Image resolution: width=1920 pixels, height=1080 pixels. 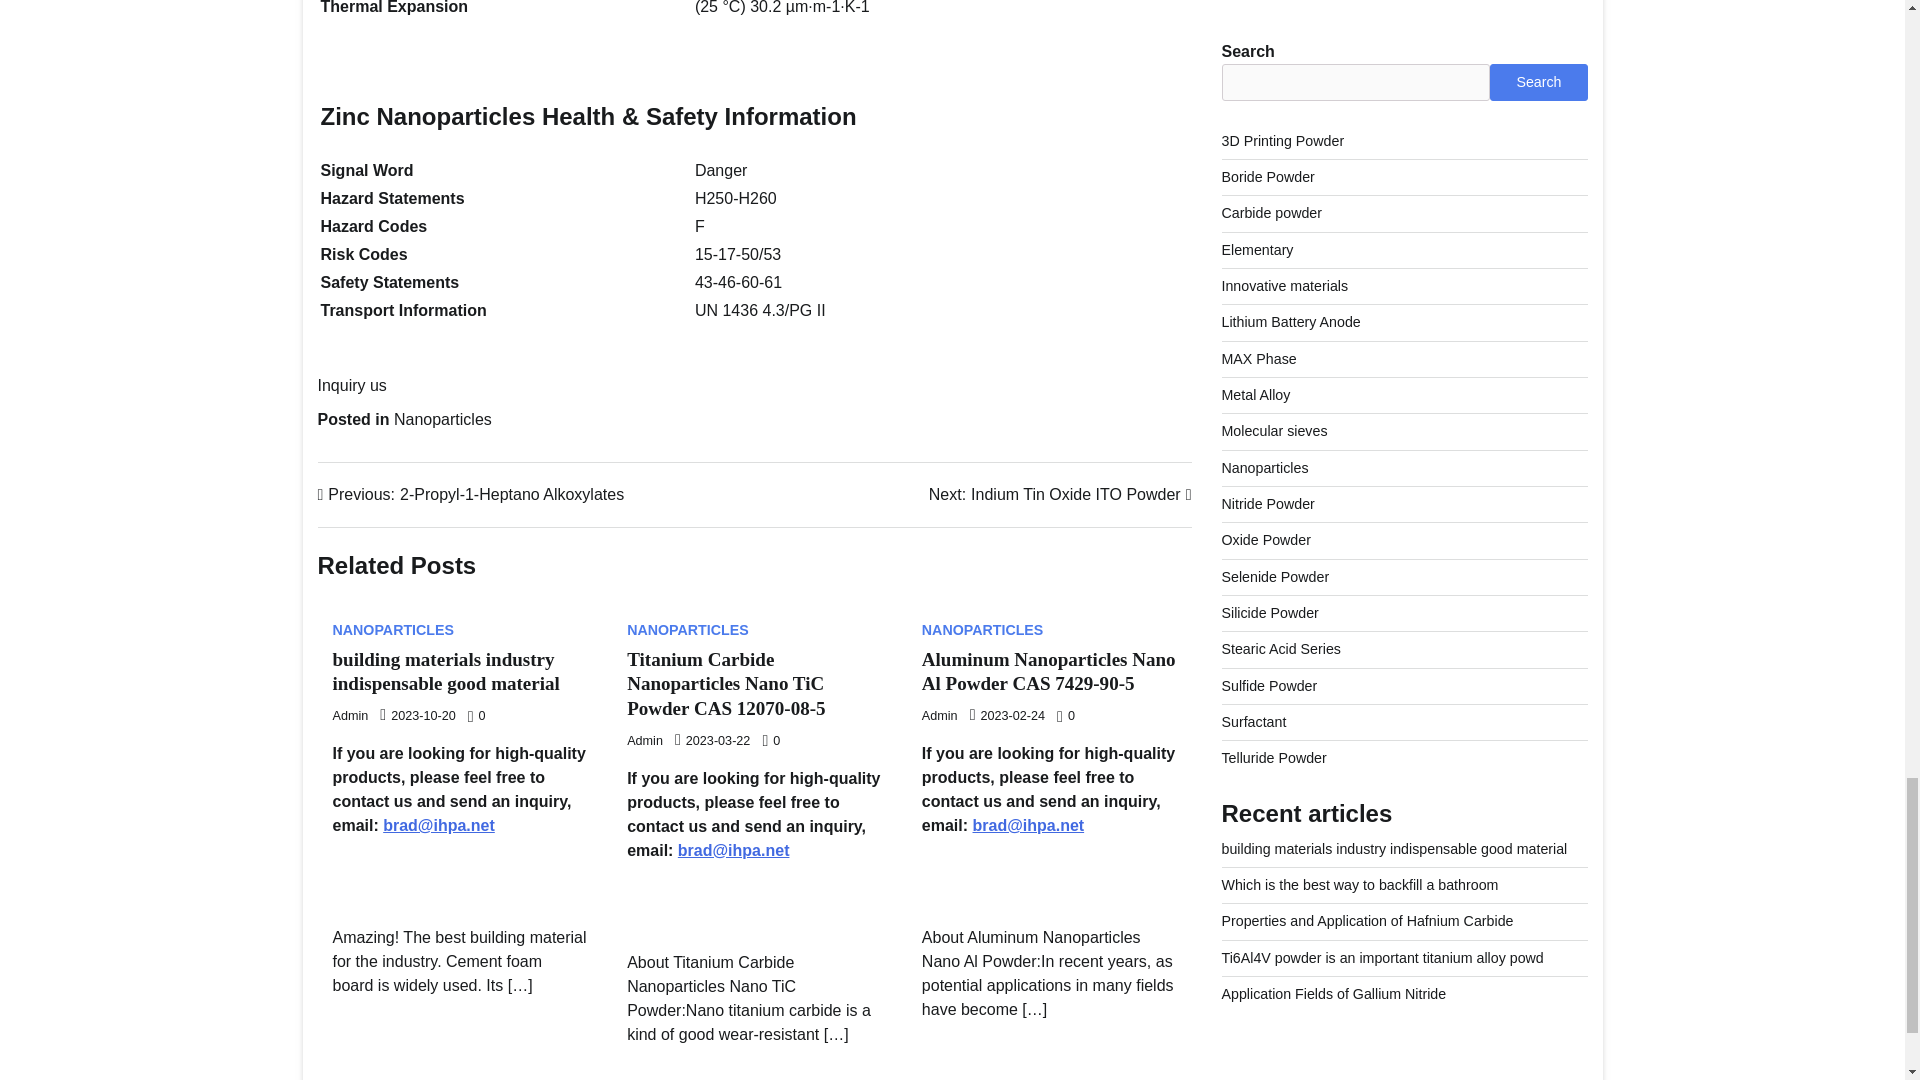 What do you see at coordinates (350, 715) in the screenshot?
I see `Admin` at bounding box center [350, 715].